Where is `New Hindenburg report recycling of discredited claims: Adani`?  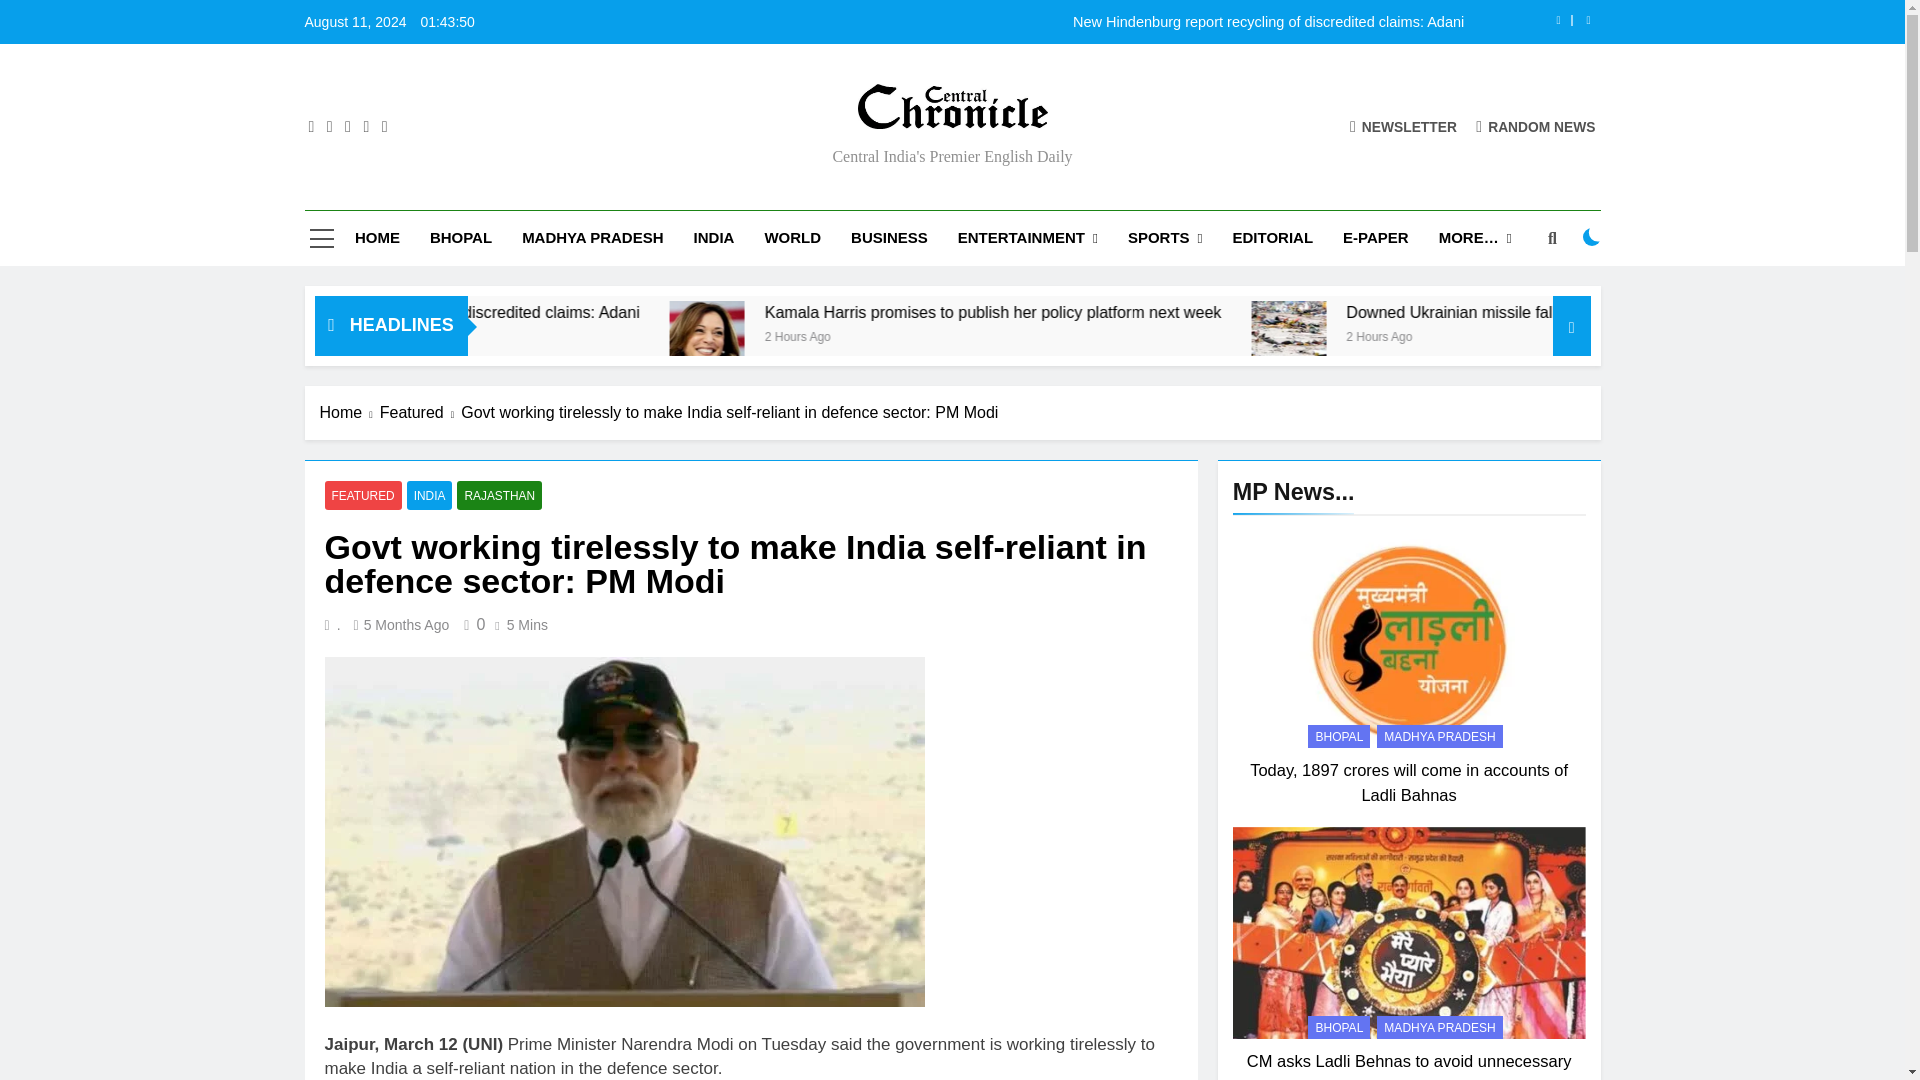
New Hindenburg report recycling of discredited claims: Adani is located at coordinates (1078, 22).